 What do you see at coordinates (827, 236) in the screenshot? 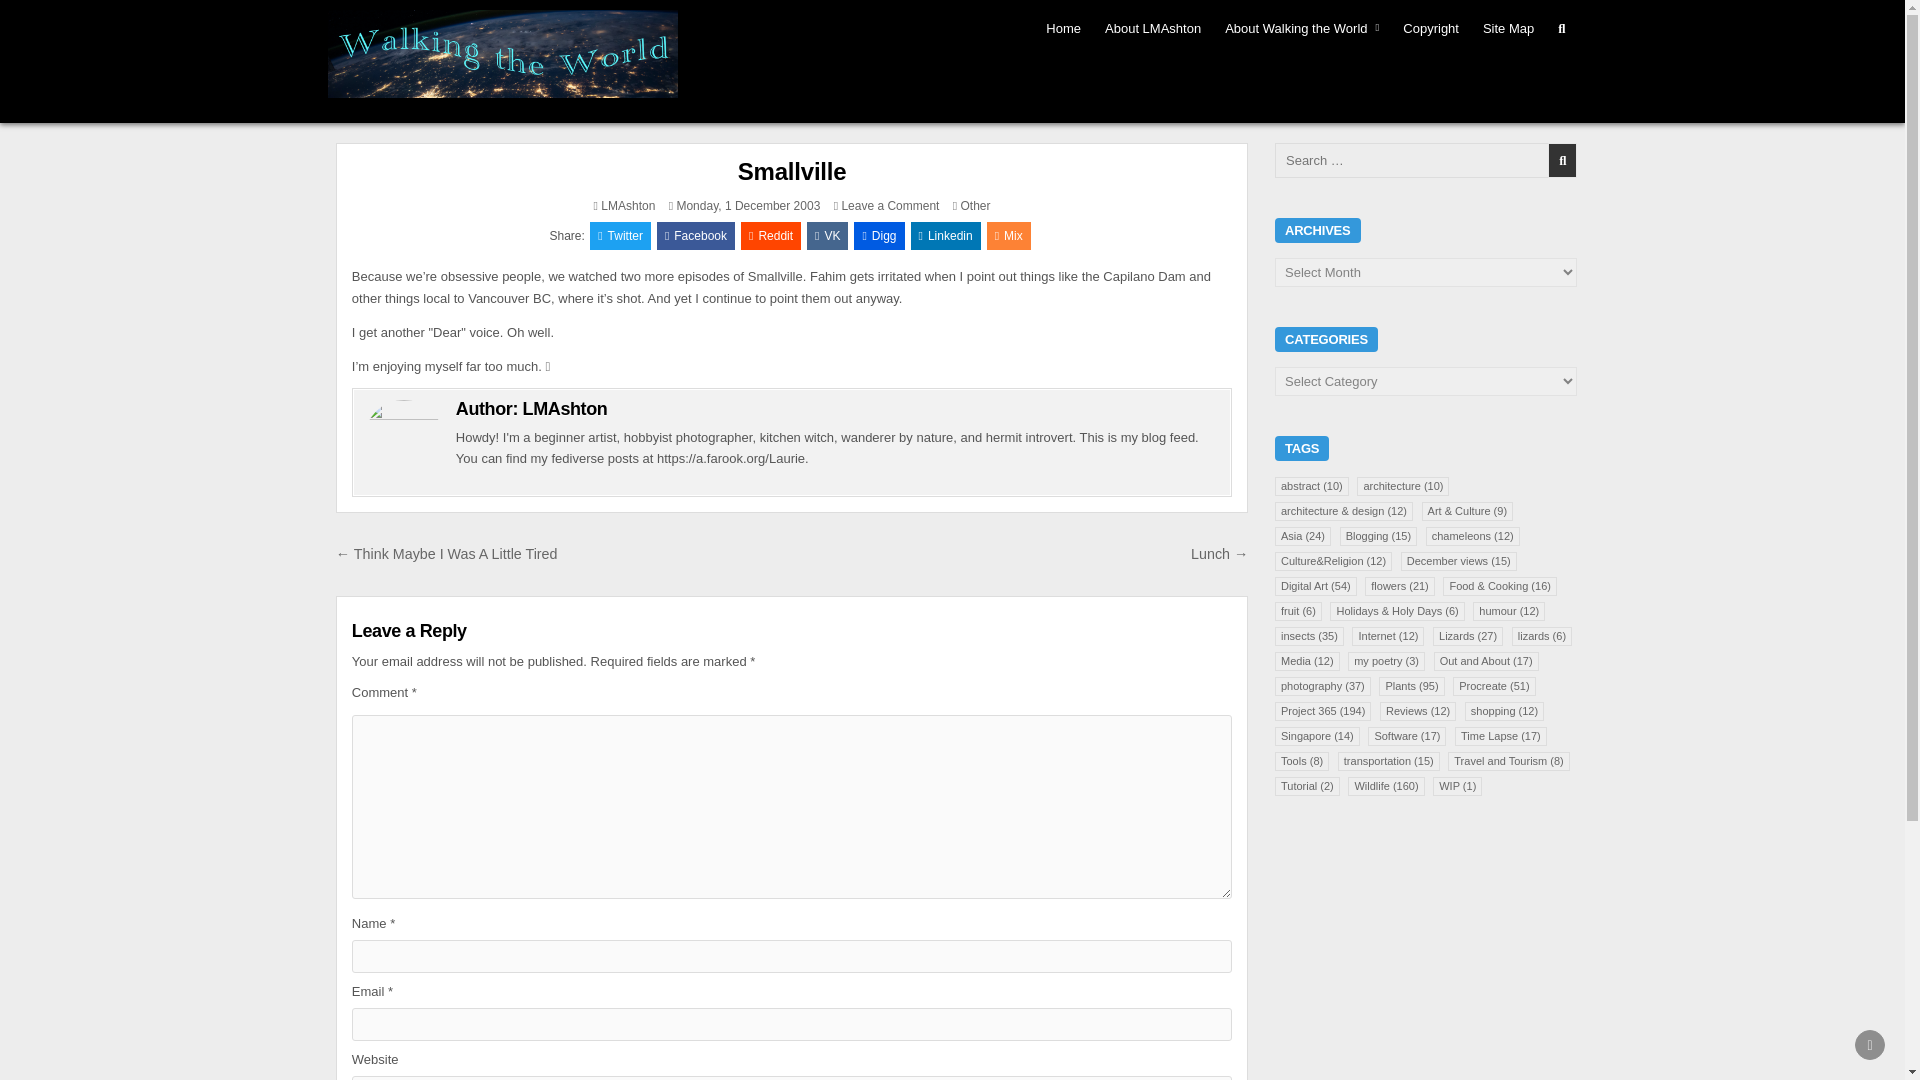
I see `VK` at bounding box center [827, 236].